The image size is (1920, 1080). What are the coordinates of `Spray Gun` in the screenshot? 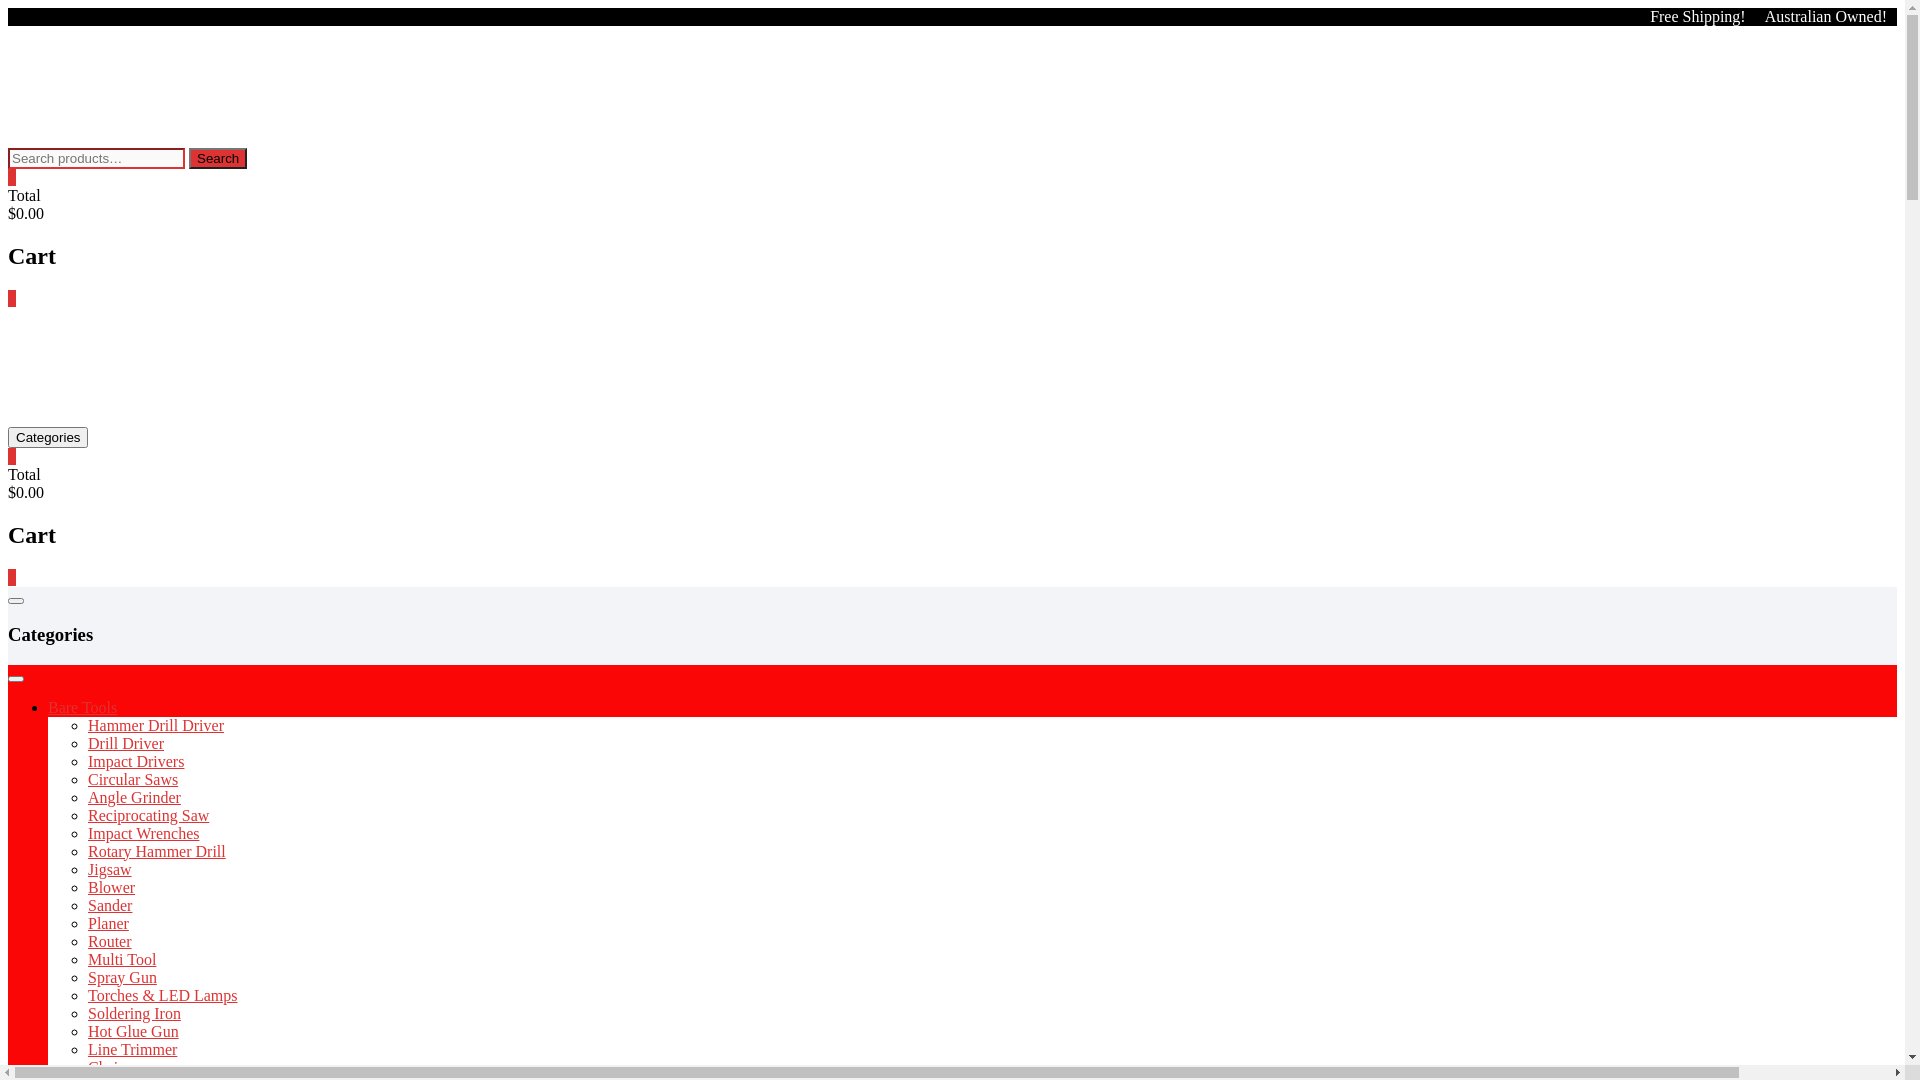 It's located at (122, 978).